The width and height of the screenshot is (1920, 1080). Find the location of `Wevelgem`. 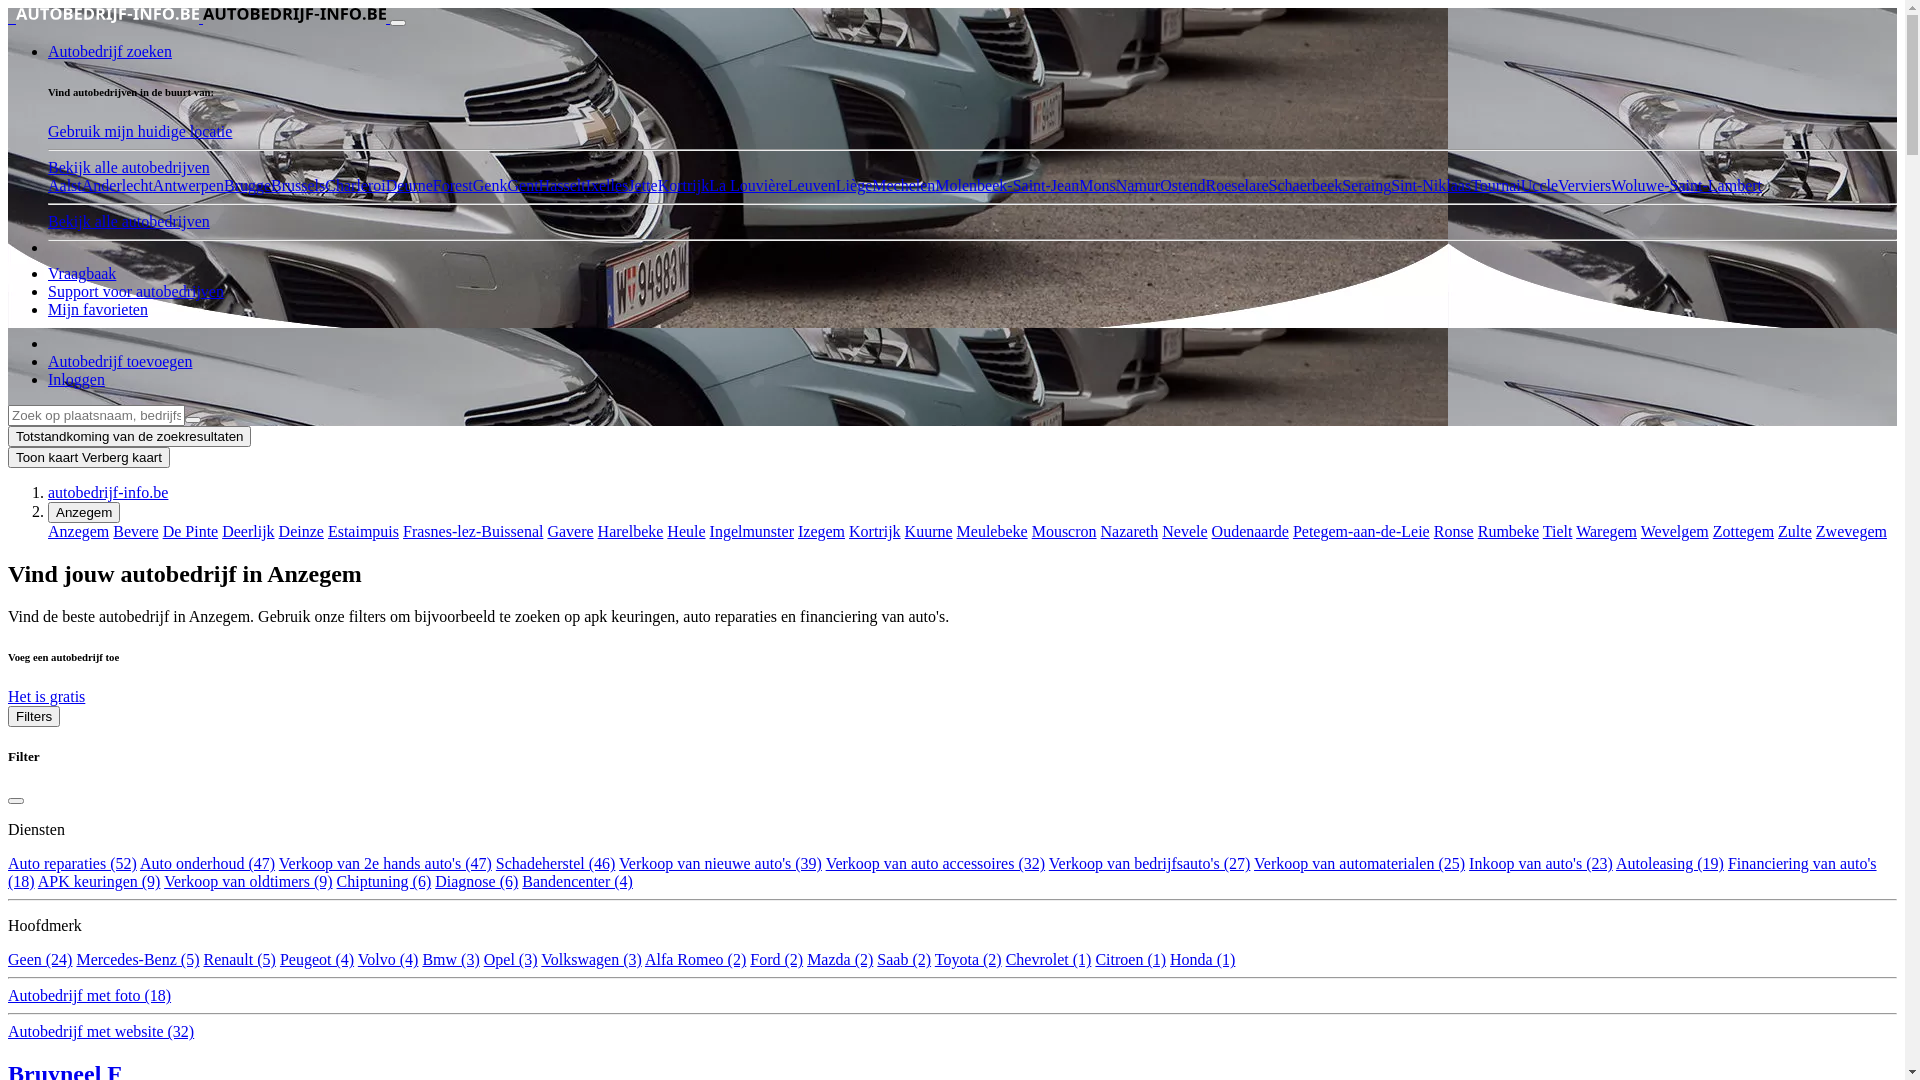

Wevelgem is located at coordinates (1675, 532).